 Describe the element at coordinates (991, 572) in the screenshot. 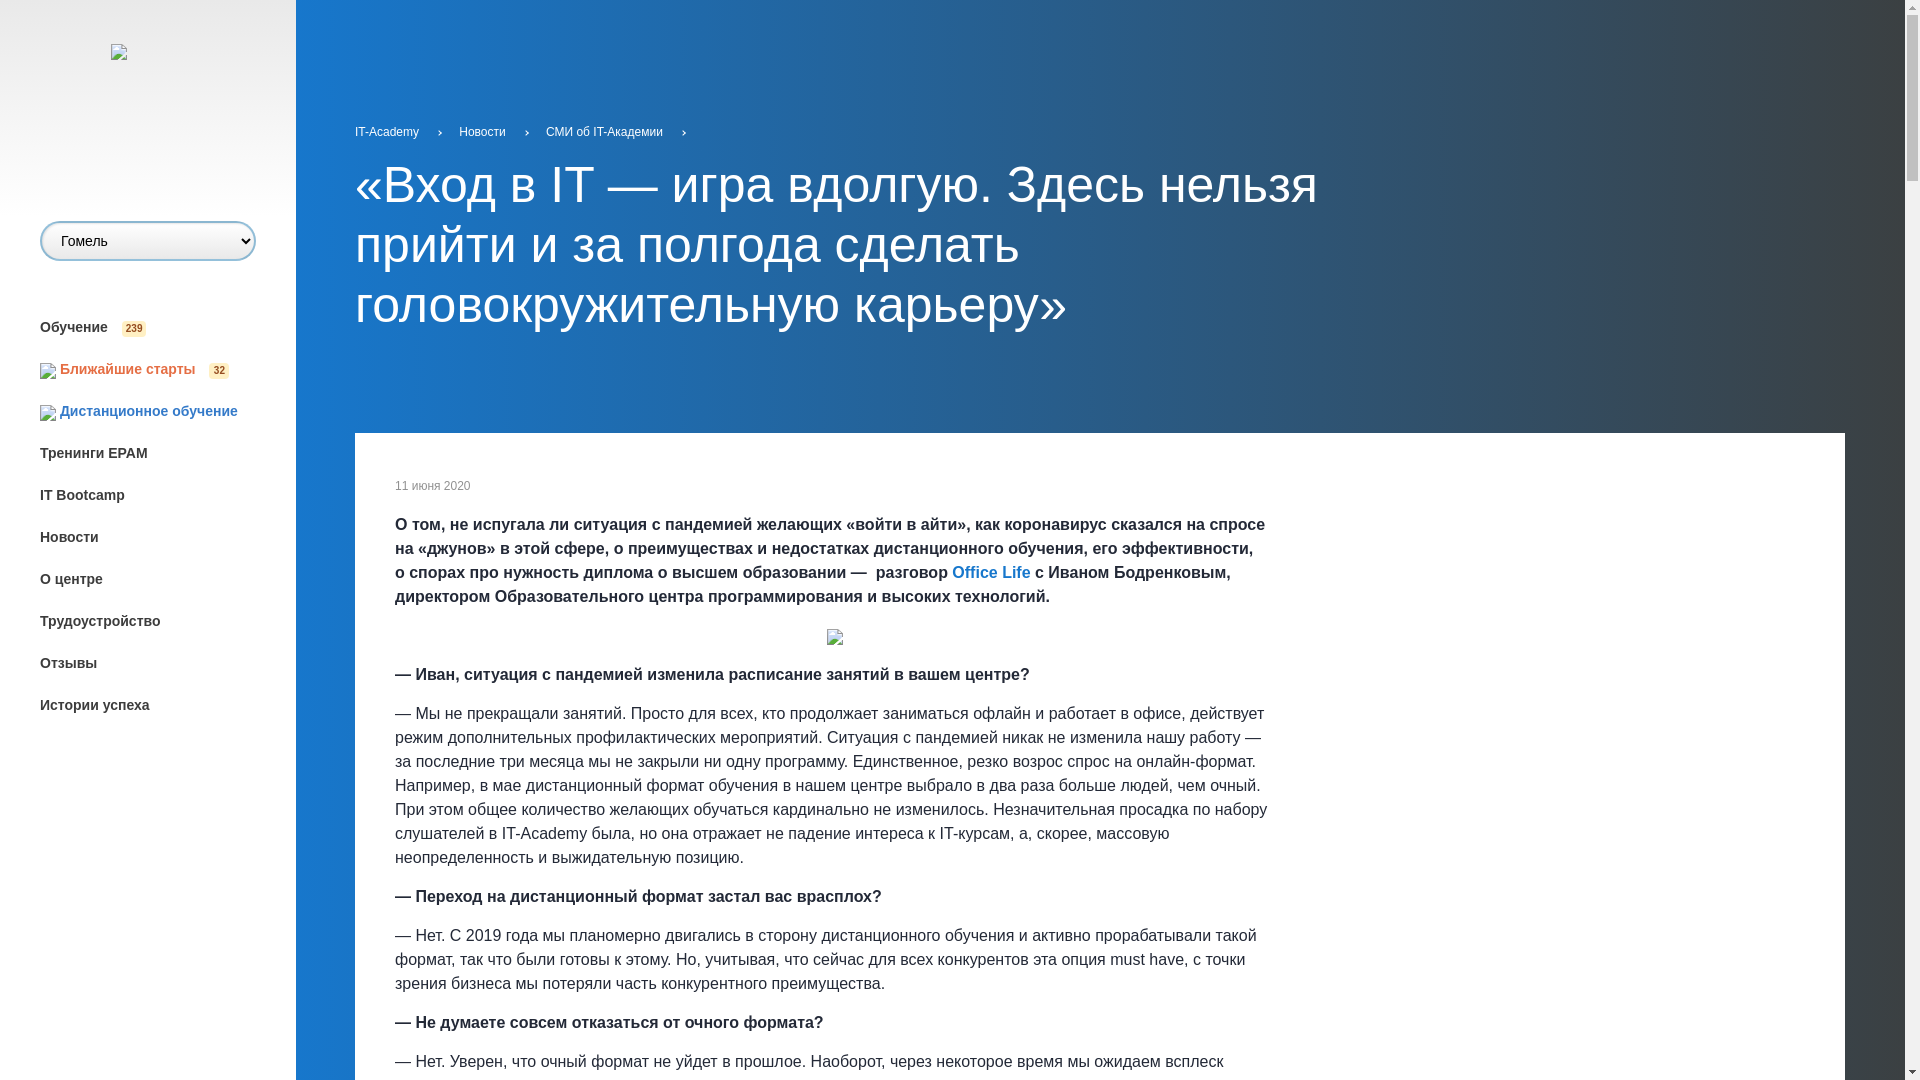

I see `Office Life` at that location.